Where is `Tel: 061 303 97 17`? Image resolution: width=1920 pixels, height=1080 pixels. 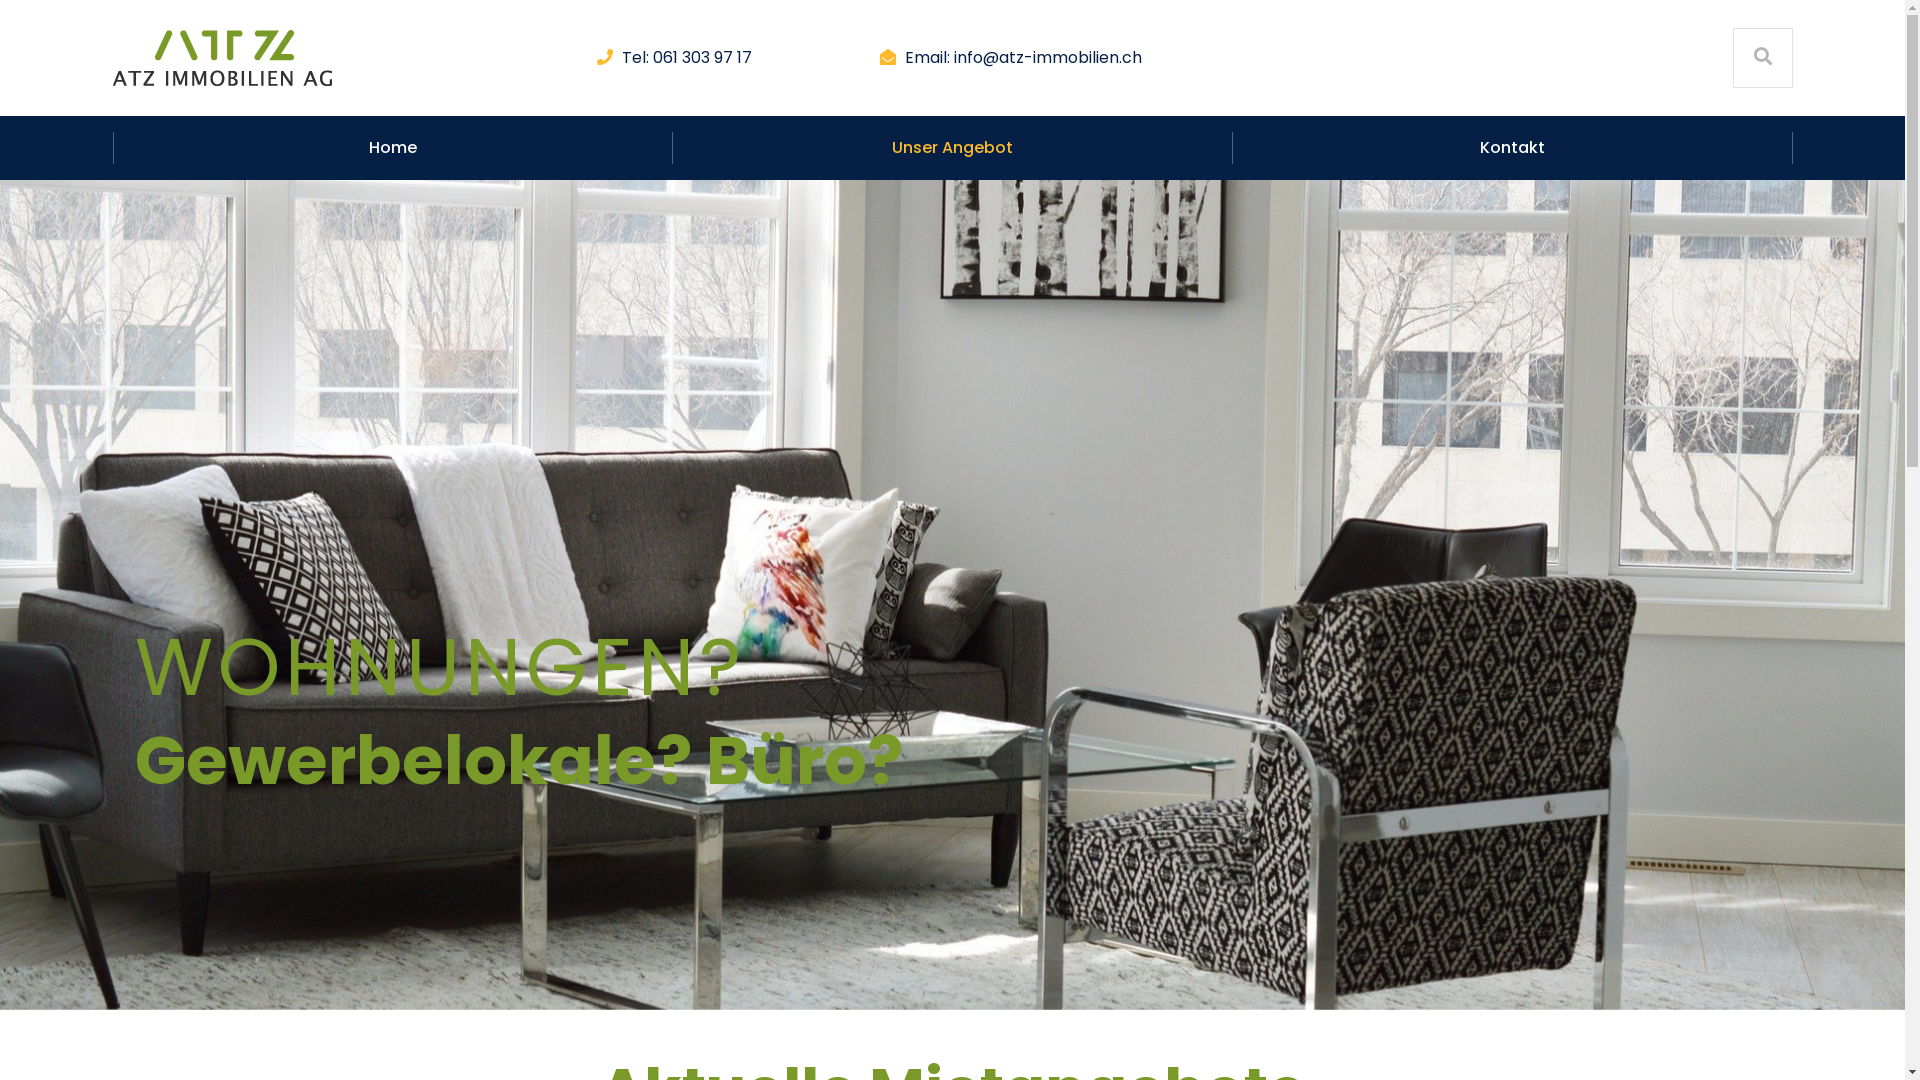
Tel: 061 303 97 17 is located at coordinates (687, 58).